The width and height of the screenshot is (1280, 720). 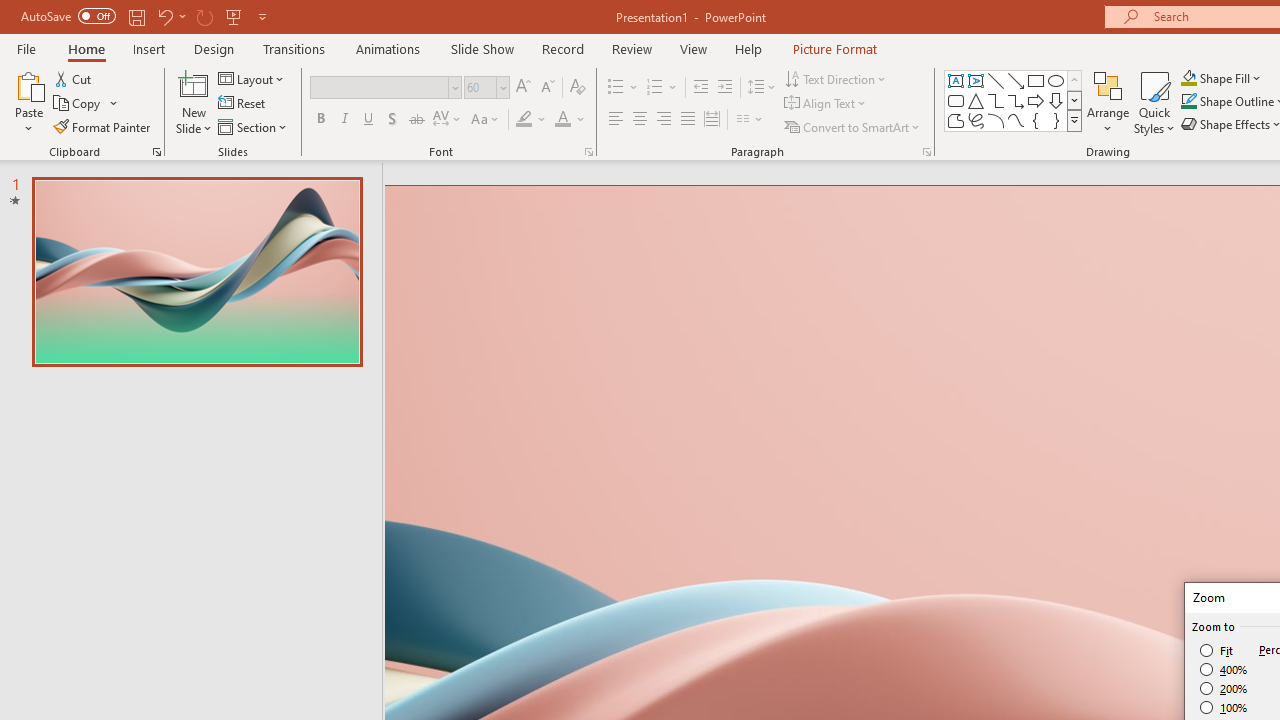 I want to click on 200%, so click(x=1224, y=688).